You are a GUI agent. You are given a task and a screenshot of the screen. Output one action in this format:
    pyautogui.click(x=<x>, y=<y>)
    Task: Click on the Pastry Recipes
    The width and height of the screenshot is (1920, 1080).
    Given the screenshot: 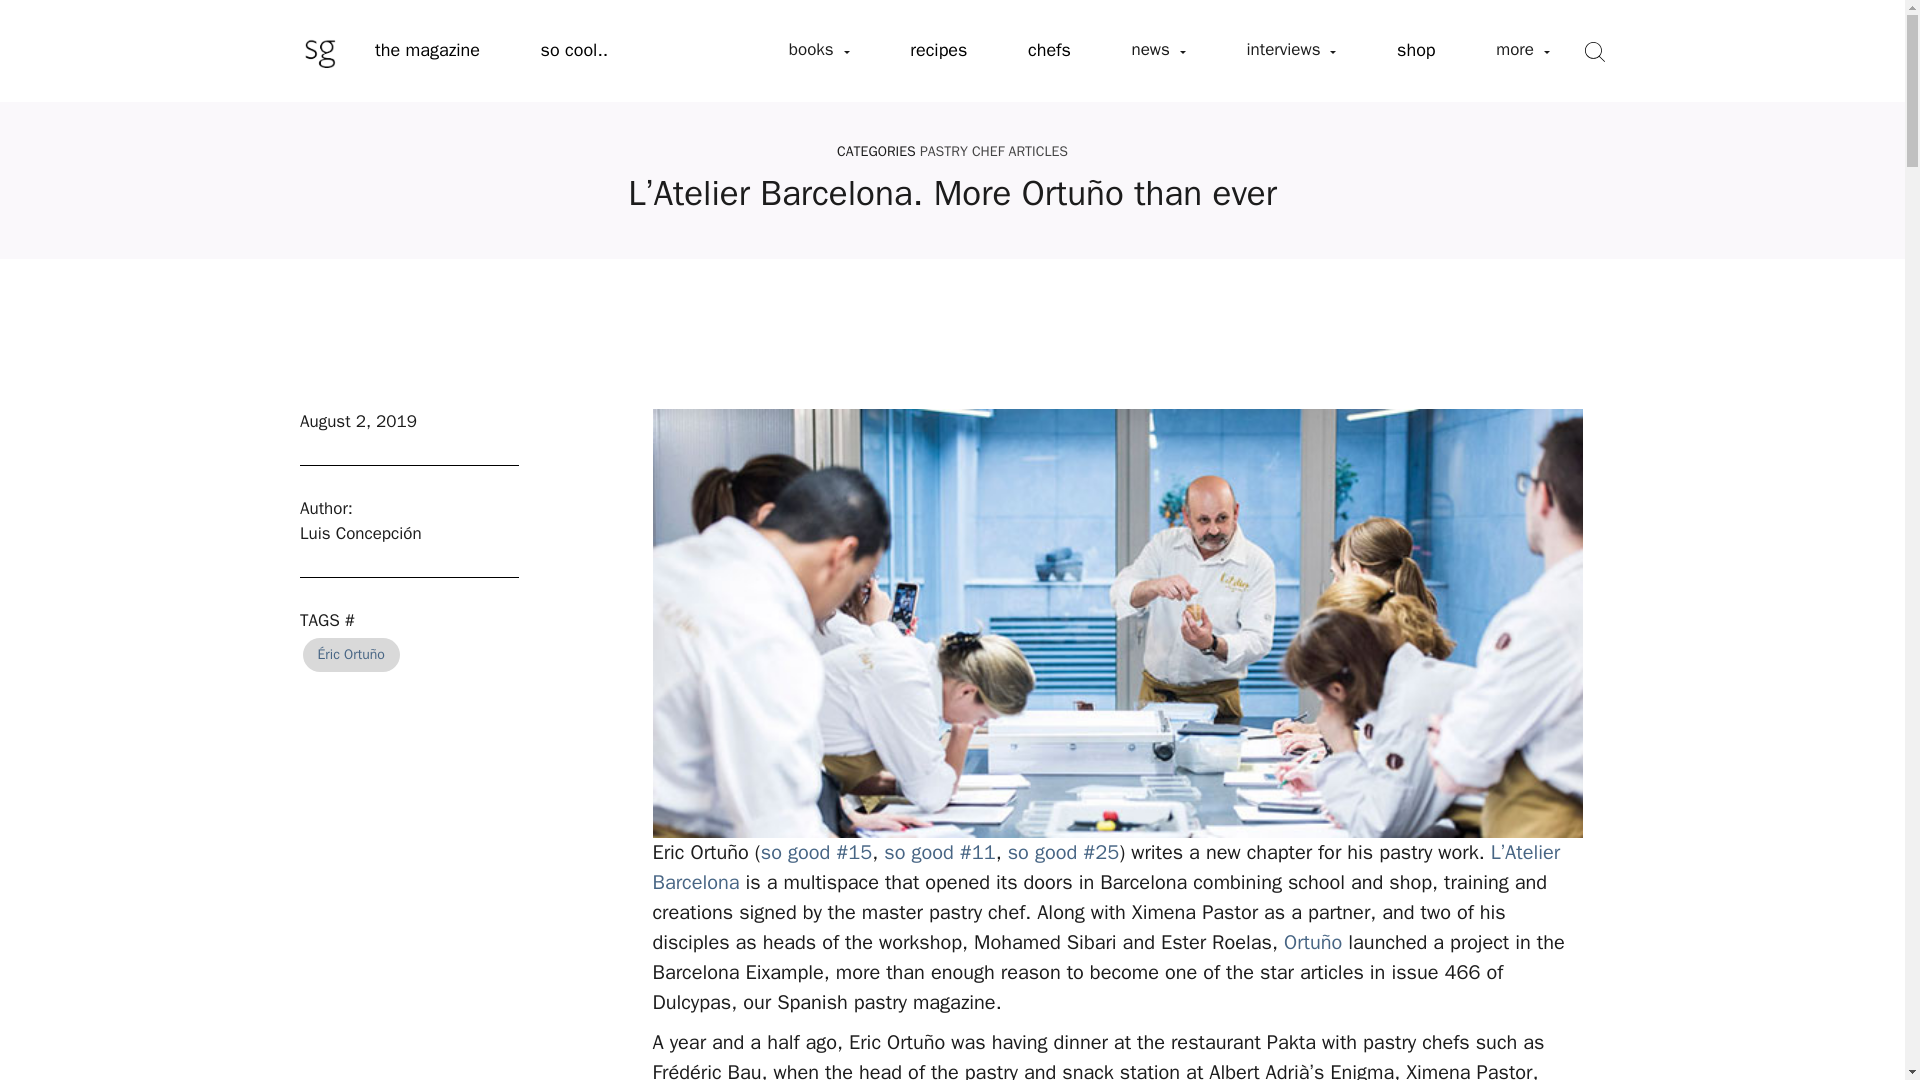 What is the action you would take?
    pyautogui.click(x=938, y=51)
    